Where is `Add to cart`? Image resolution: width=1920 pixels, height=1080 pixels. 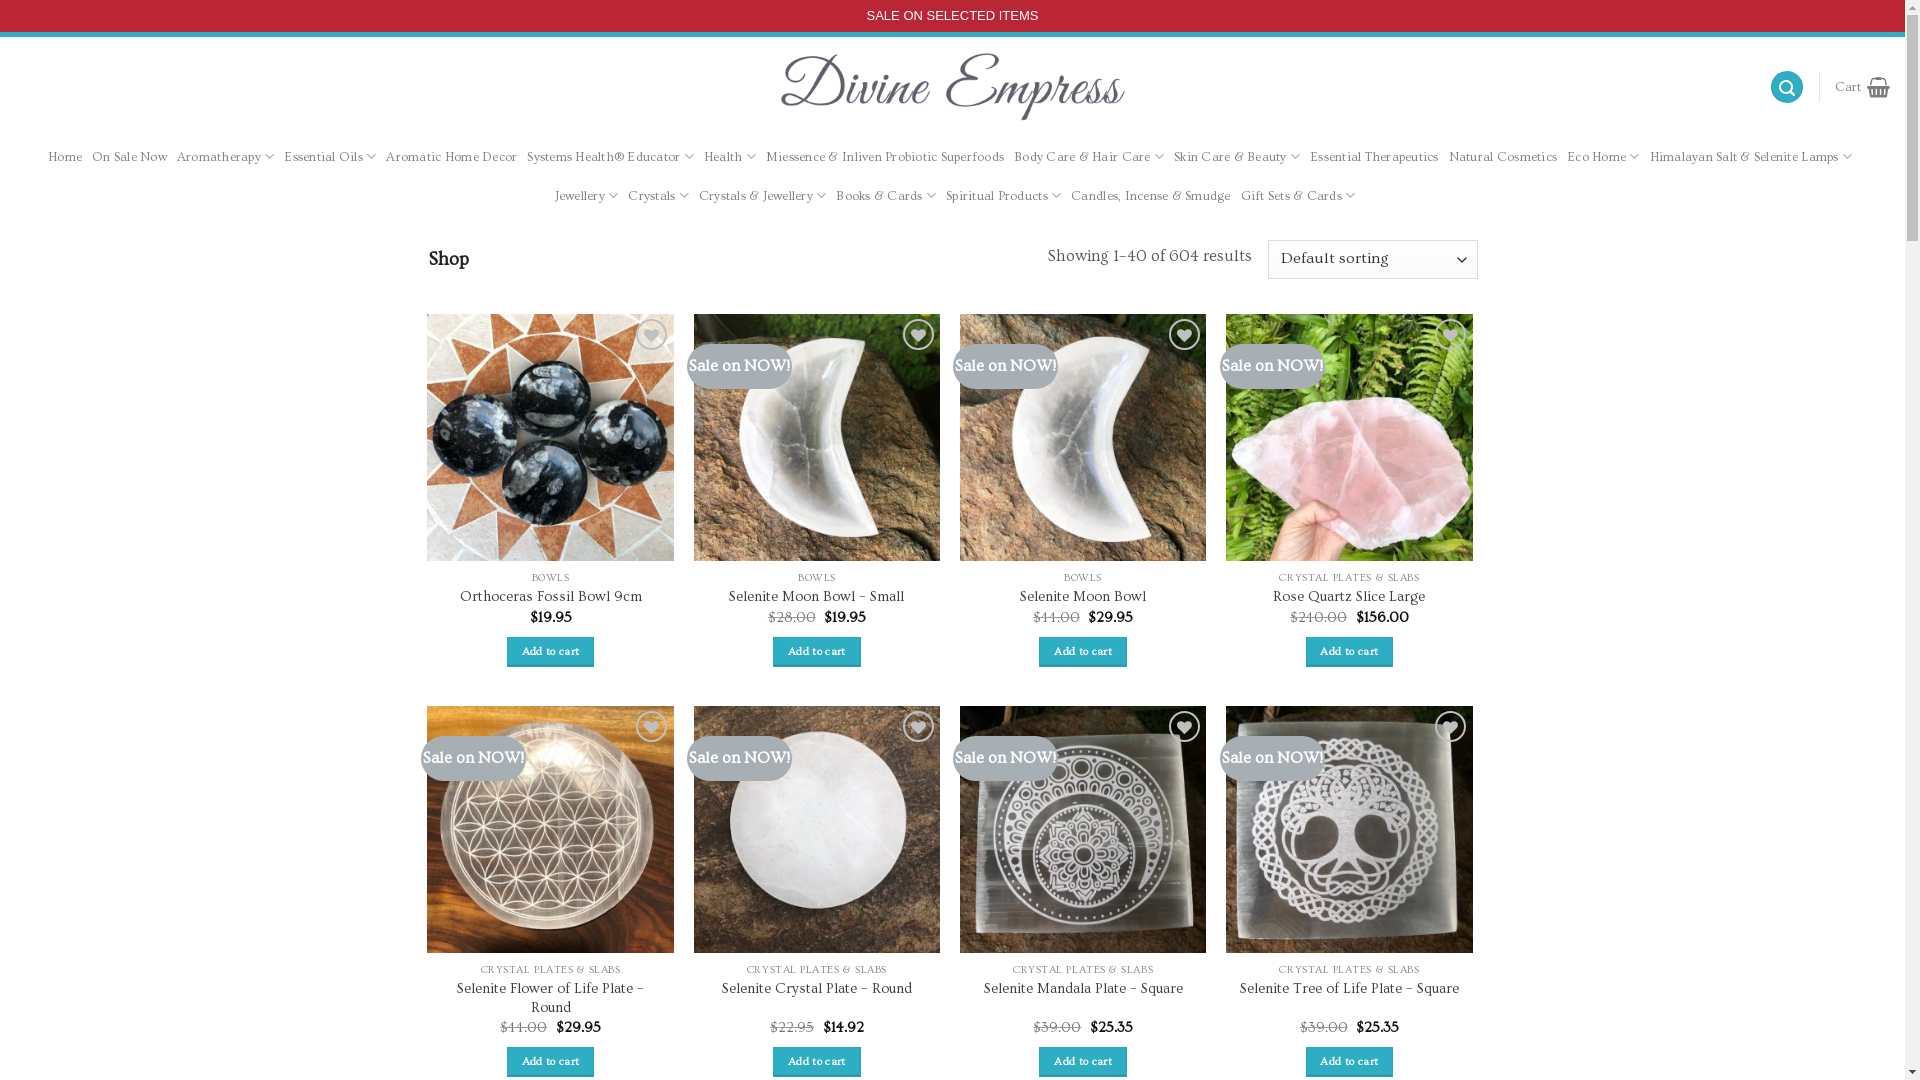 Add to cart is located at coordinates (816, 652).